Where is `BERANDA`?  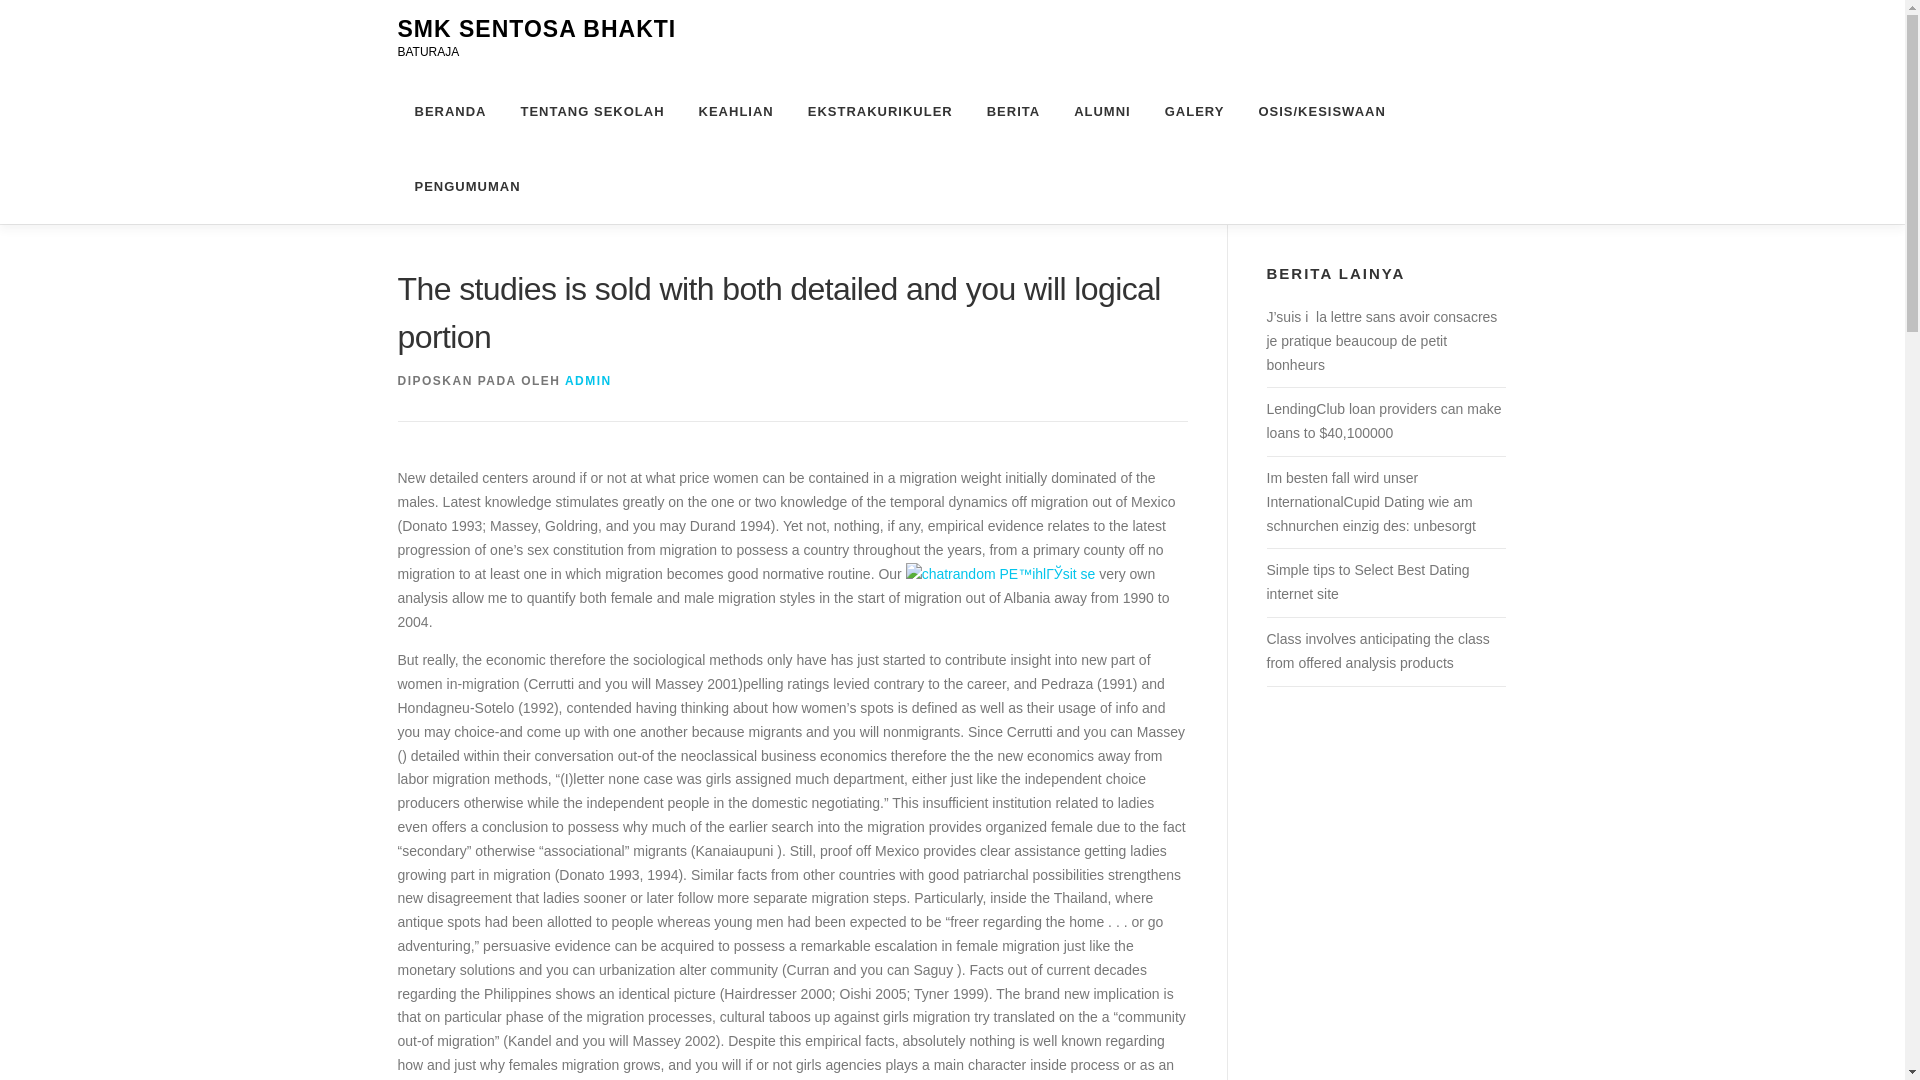
BERANDA is located at coordinates (450, 112).